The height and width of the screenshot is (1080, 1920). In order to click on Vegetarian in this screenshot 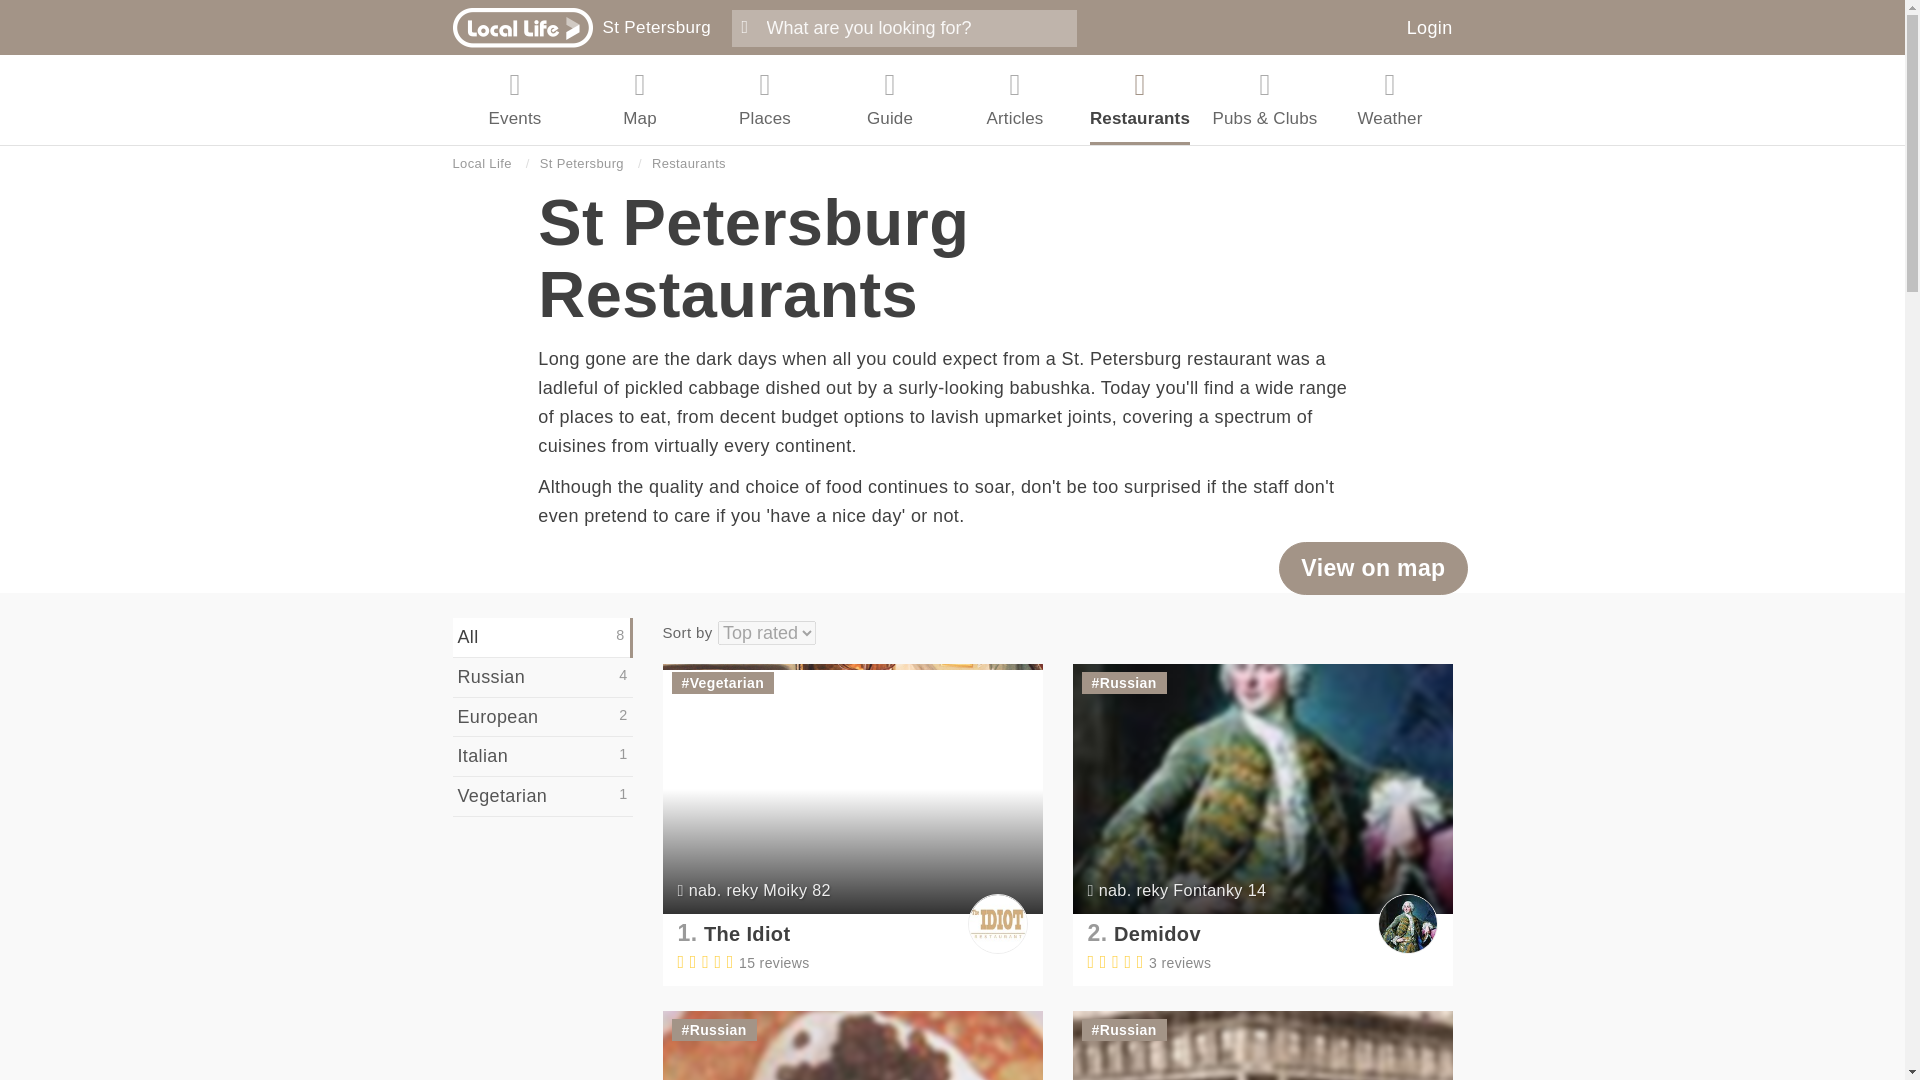, I will do `click(541, 796)`.